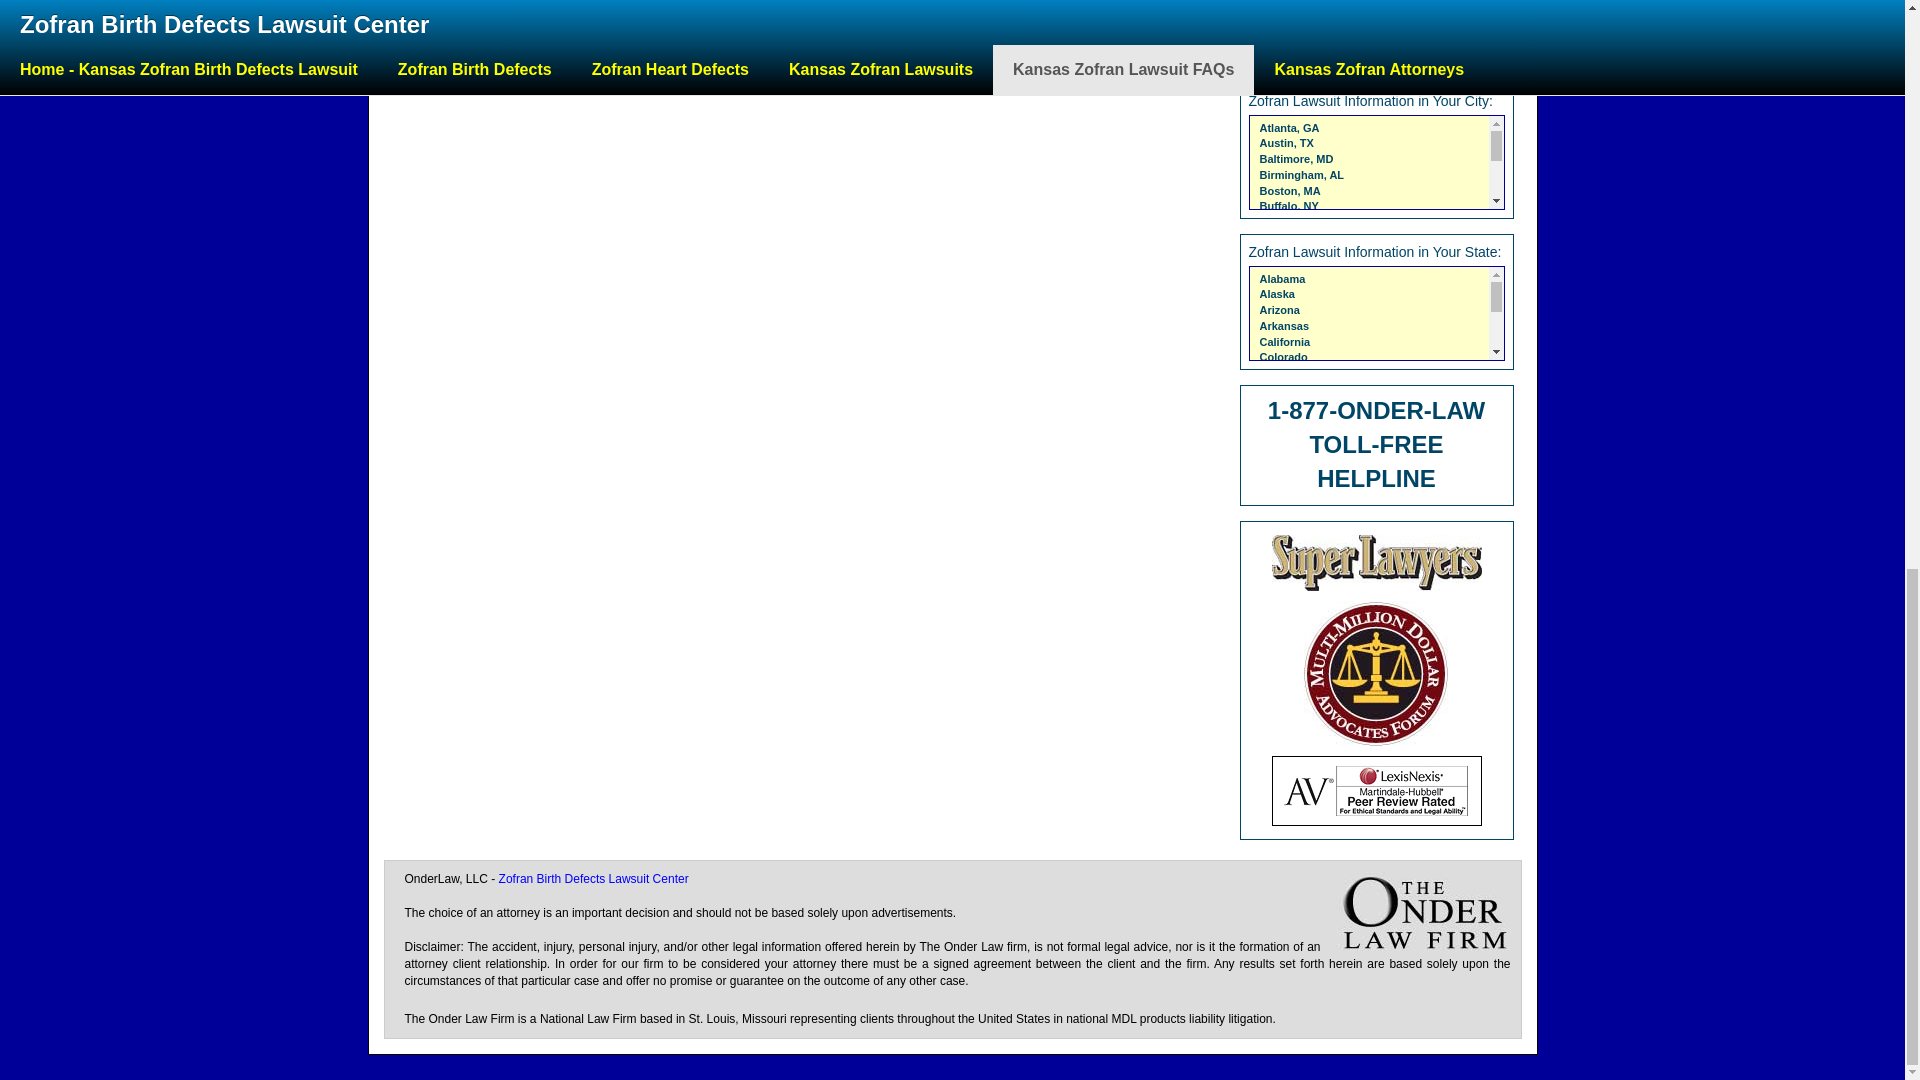 This screenshot has height=1080, width=1920. I want to click on Birmingham, AL, so click(1302, 174).